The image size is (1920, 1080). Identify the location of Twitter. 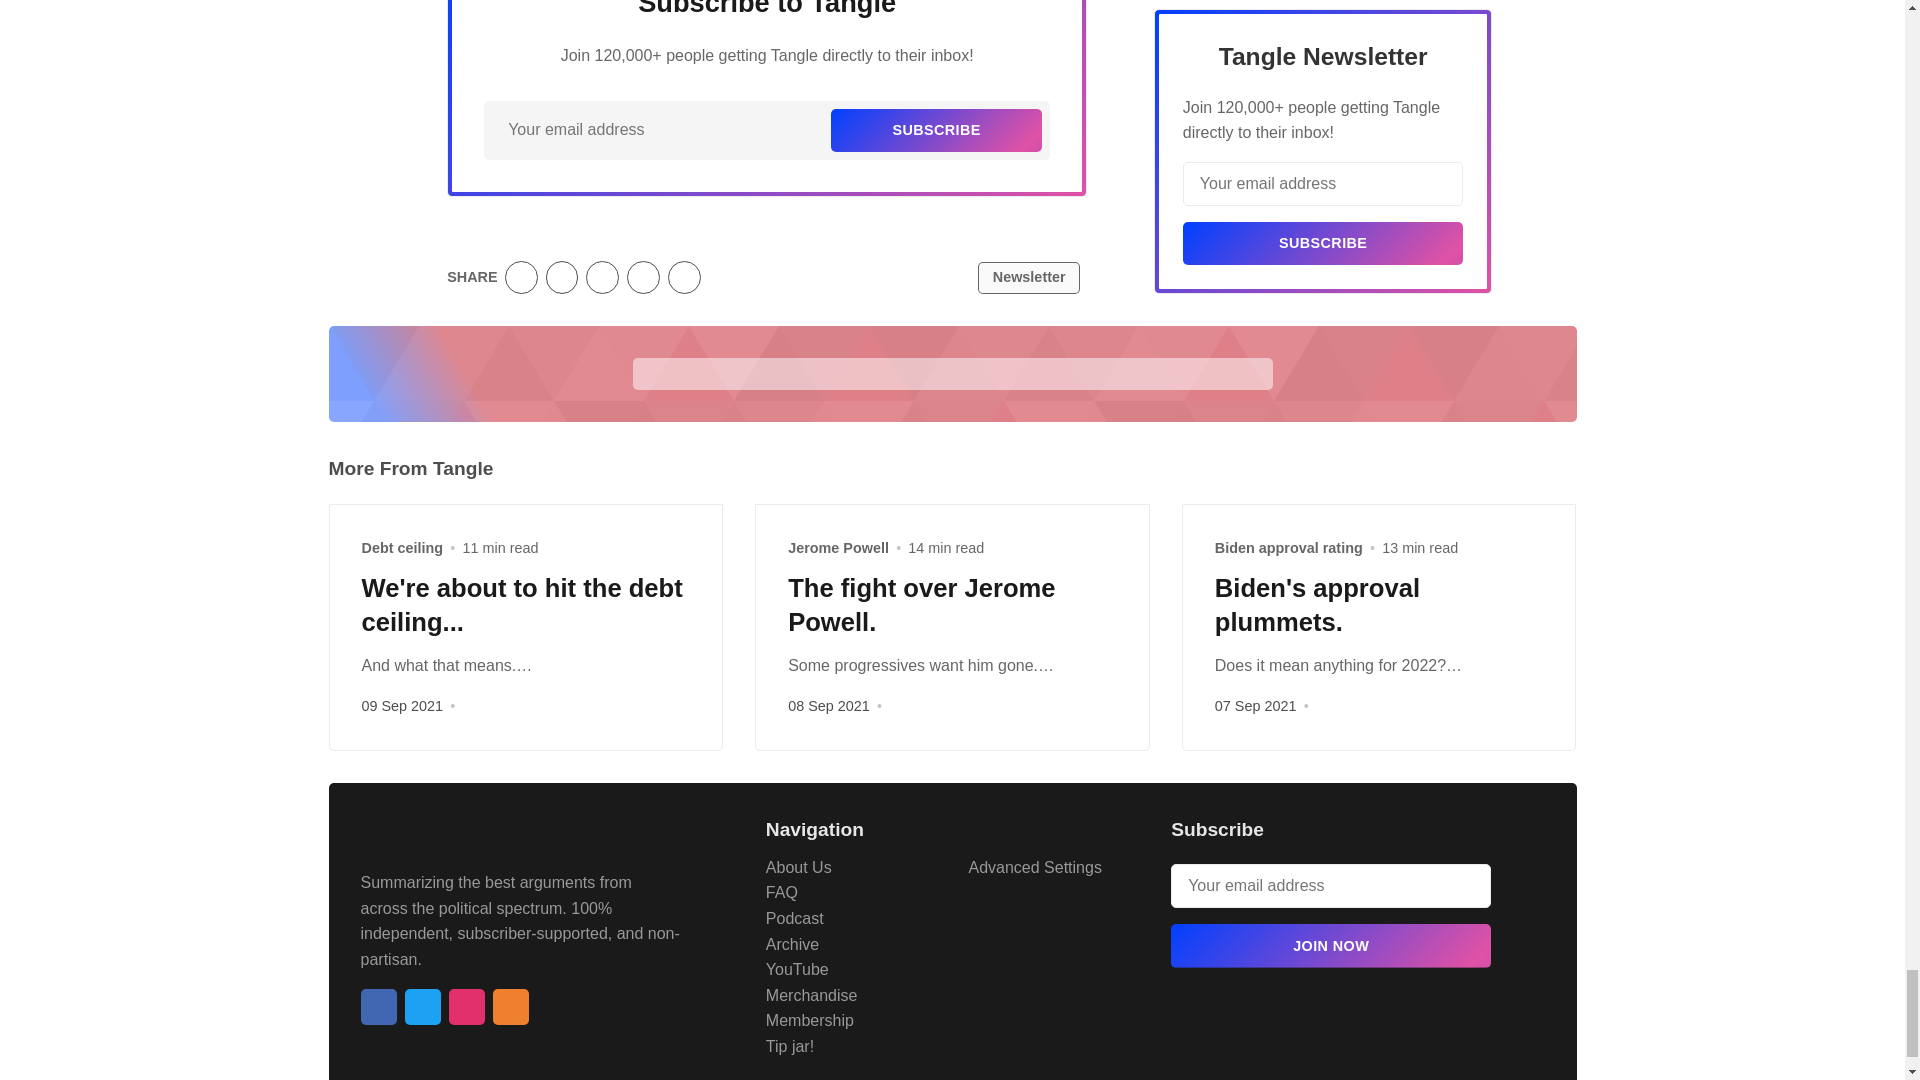
(421, 1006).